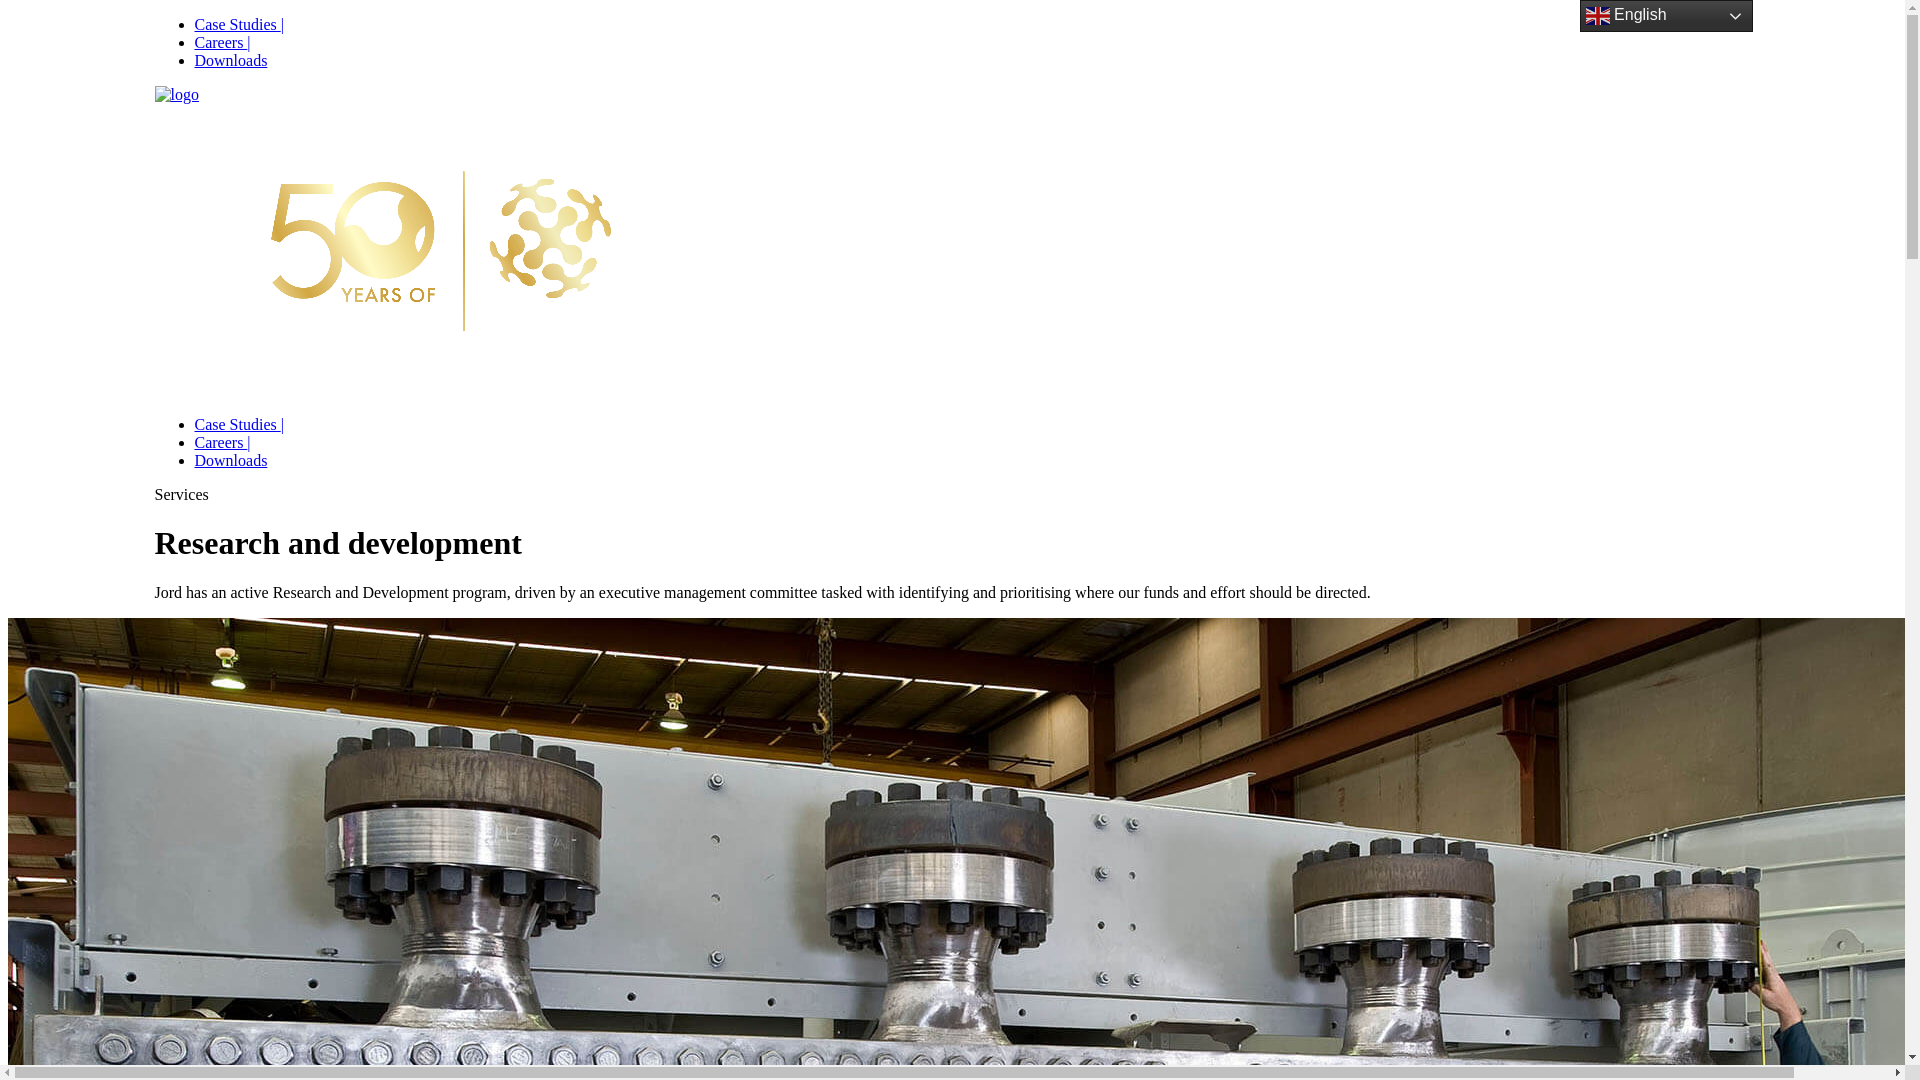 Image resolution: width=1920 pixels, height=1080 pixels. What do you see at coordinates (702, 328) in the screenshot?
I see `Industries` at bounding box center [702, 328].